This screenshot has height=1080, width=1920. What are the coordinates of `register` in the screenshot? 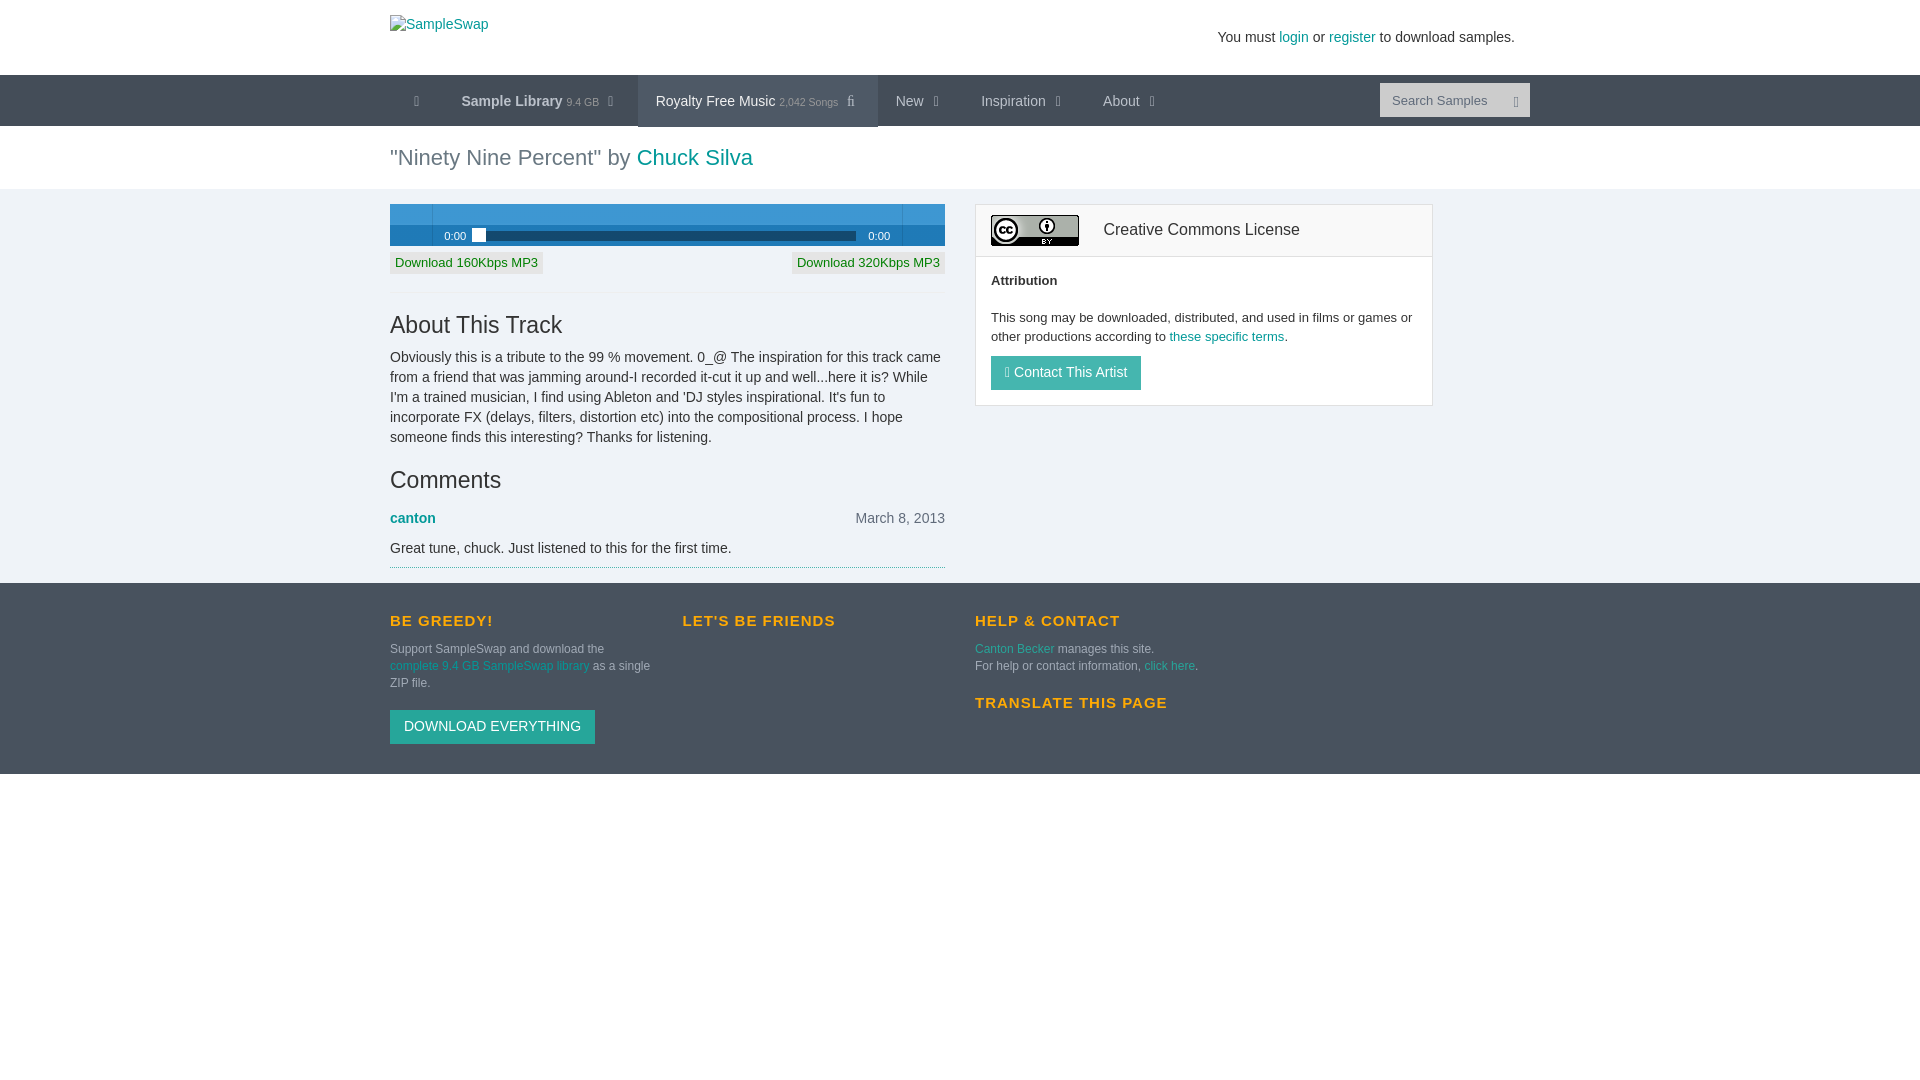 It's located at (1352, 37).